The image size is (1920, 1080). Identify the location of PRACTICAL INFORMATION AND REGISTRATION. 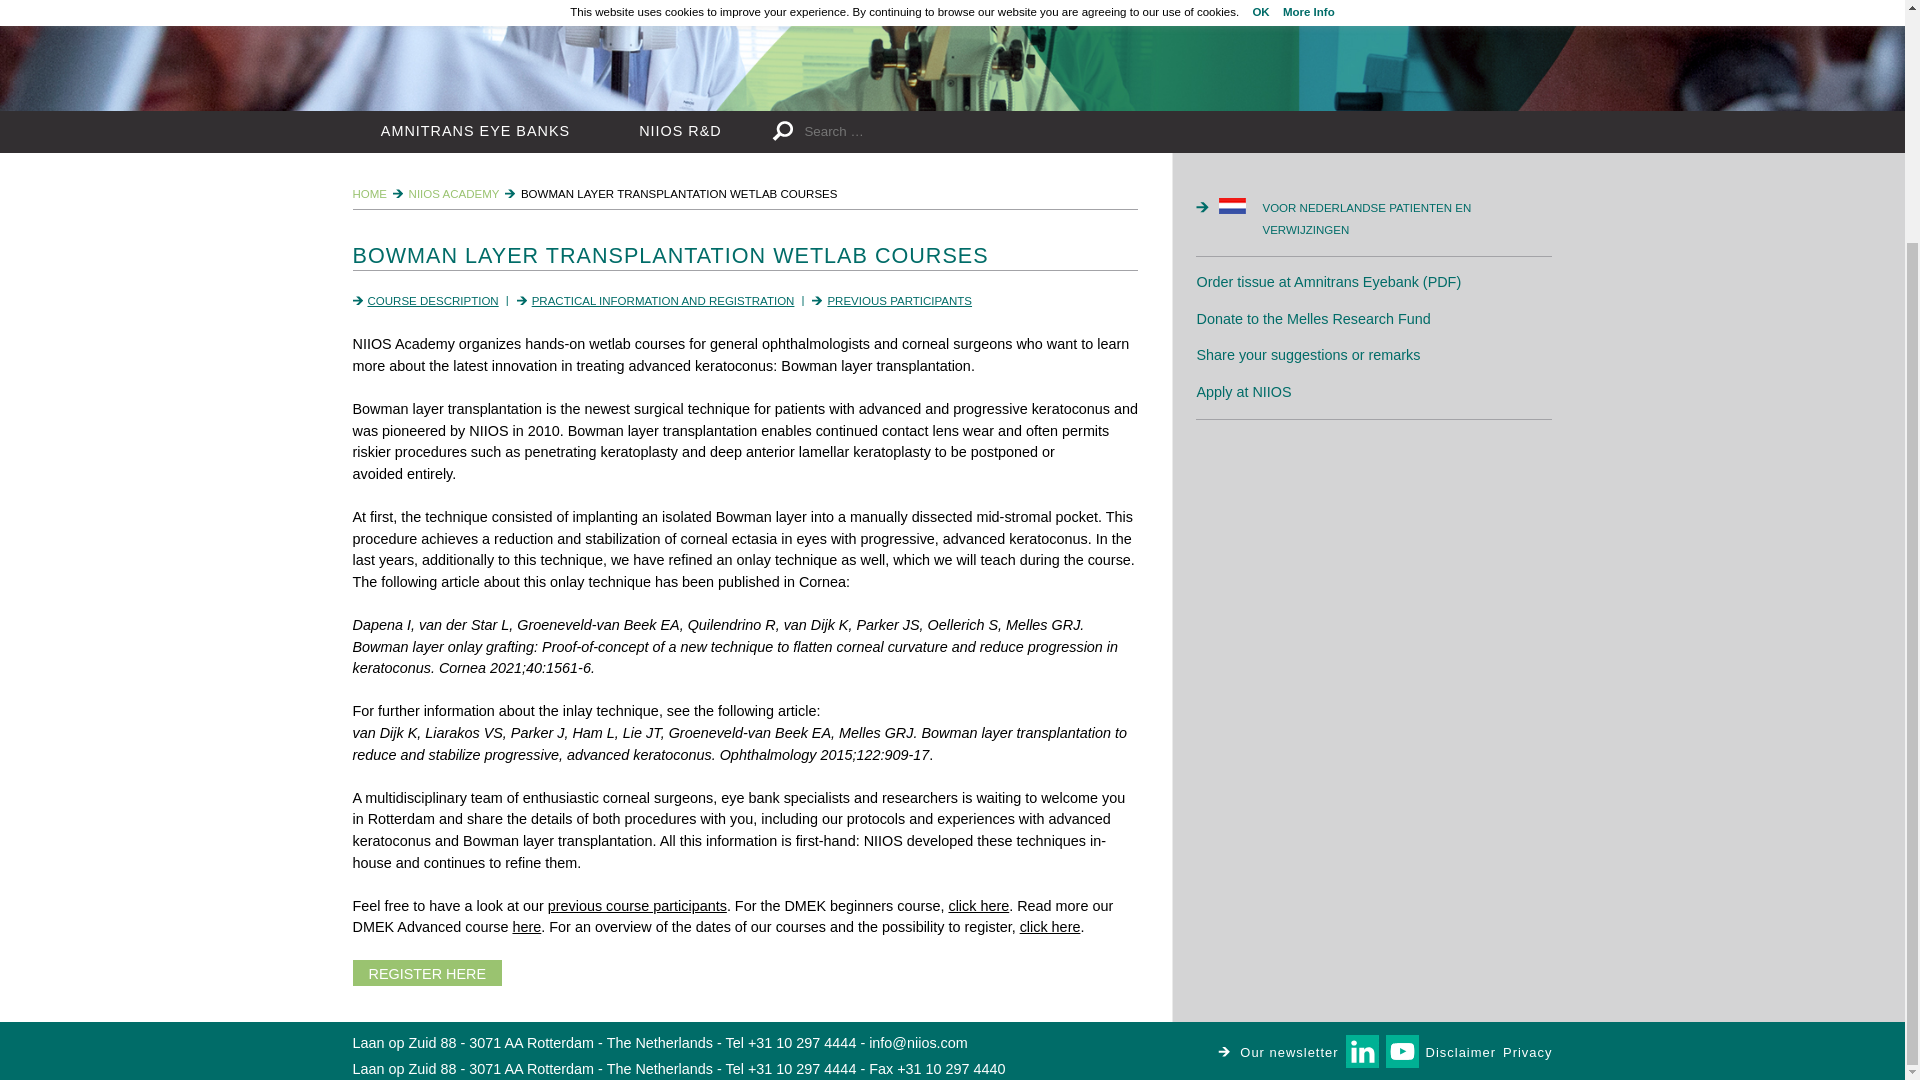
(662, 300).